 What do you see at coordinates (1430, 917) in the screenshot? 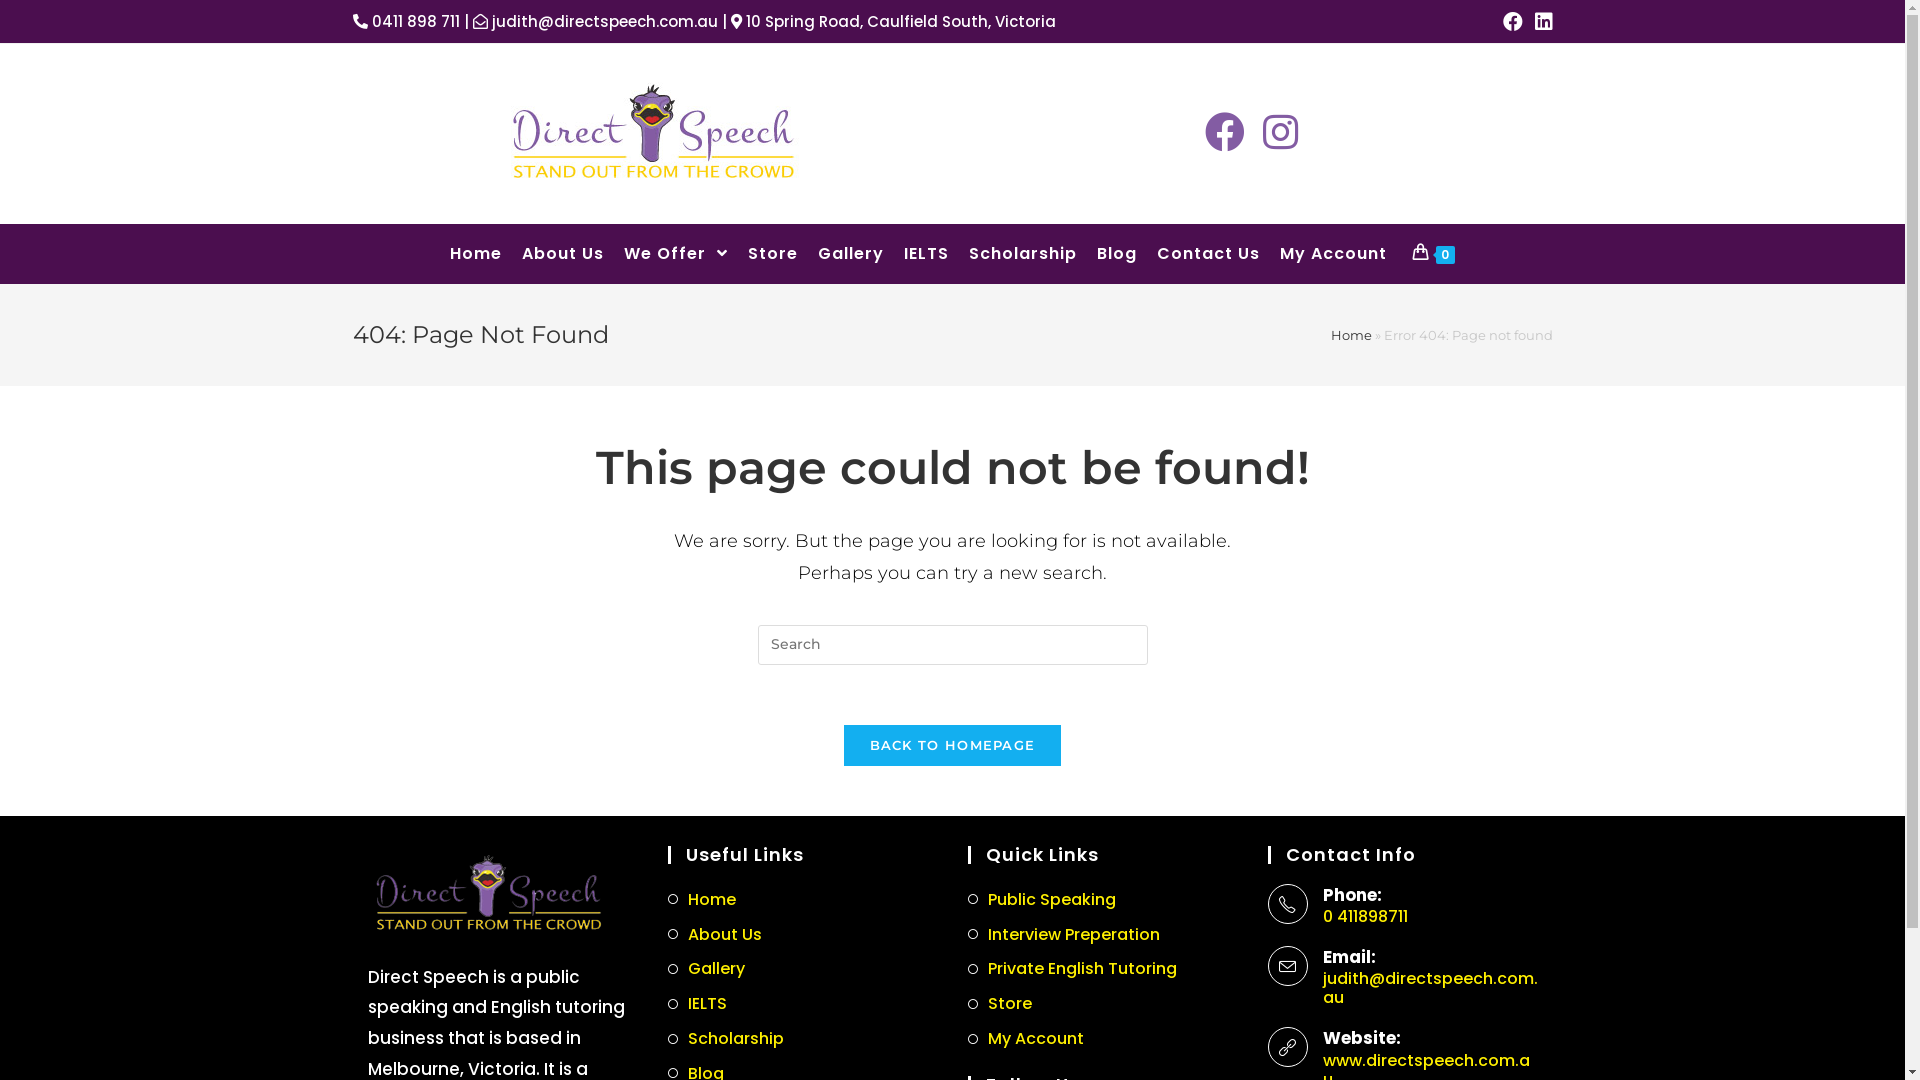
I see `0 411898711` at bounding box center [1430, 917].